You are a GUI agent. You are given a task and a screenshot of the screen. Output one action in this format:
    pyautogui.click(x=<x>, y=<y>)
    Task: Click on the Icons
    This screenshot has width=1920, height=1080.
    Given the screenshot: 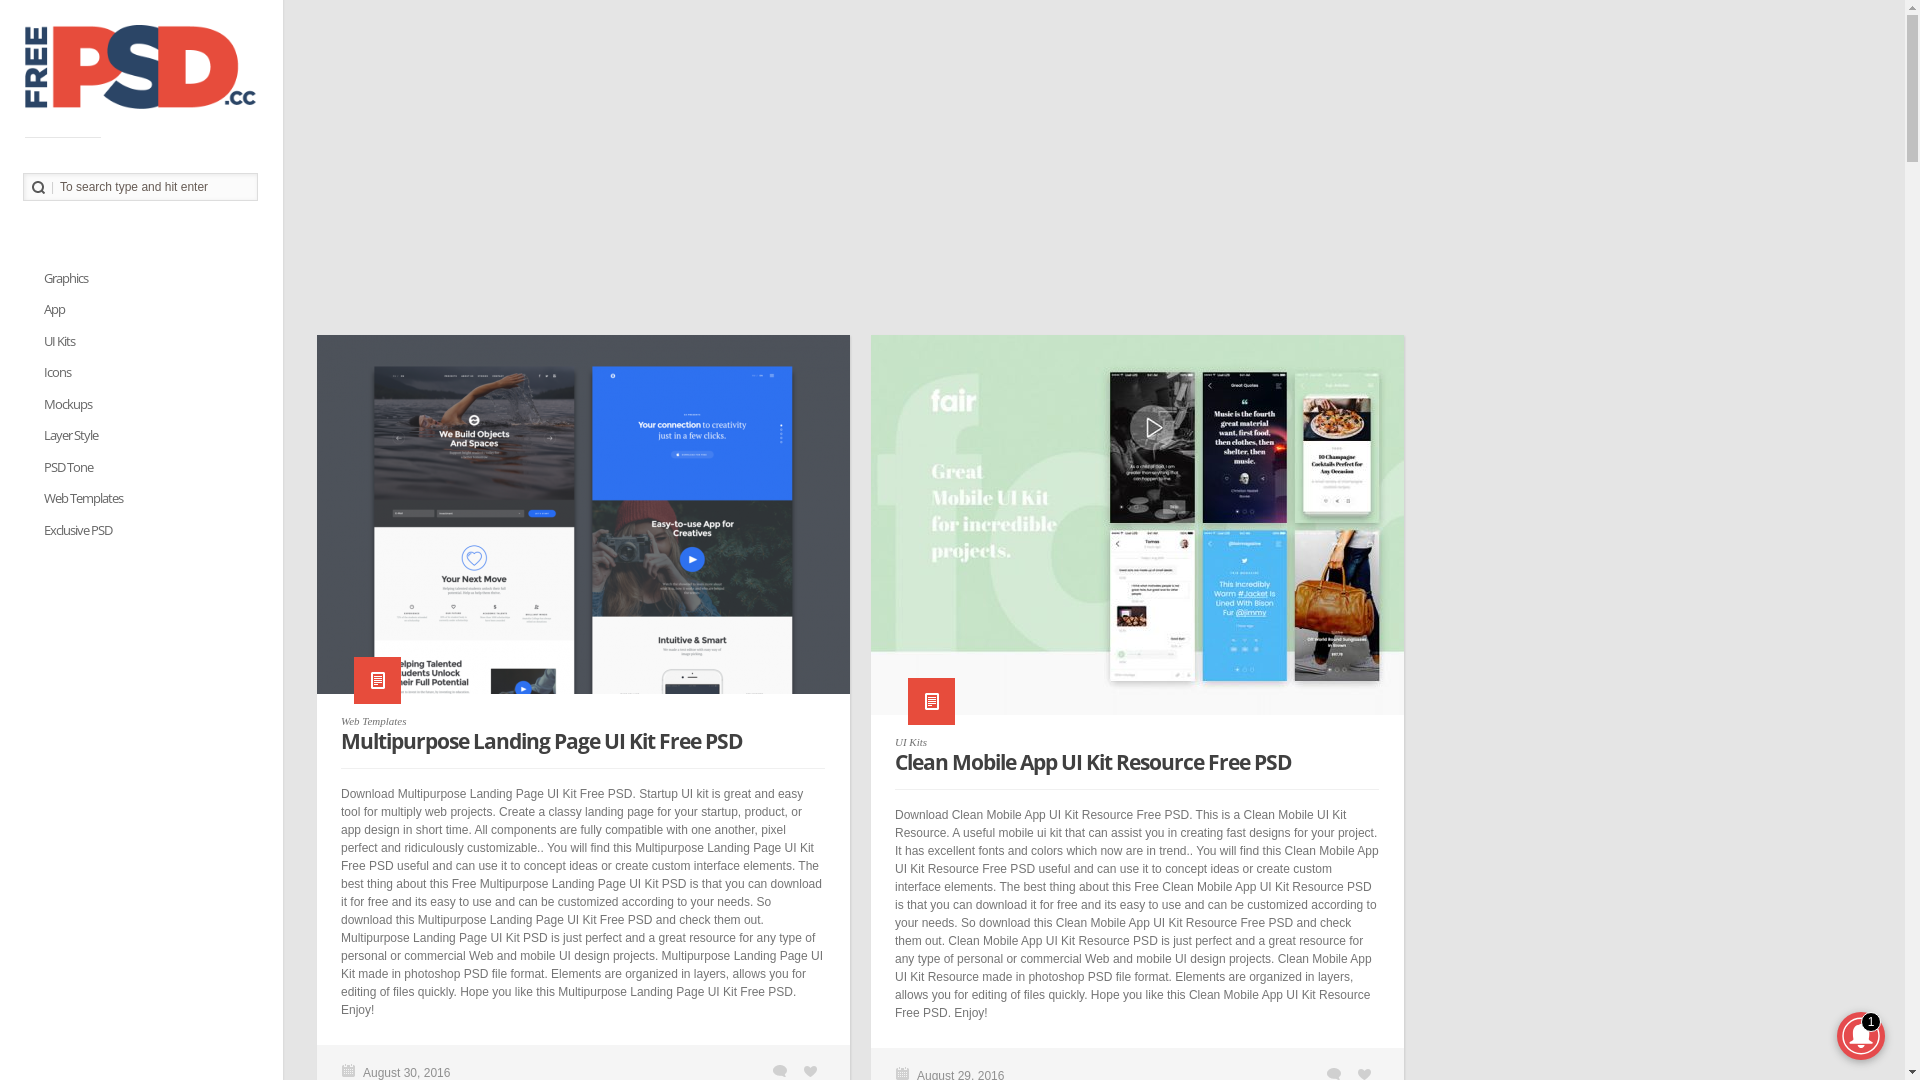 What is the action you would take?
    pyautogui.click(x=58, y=372)
    